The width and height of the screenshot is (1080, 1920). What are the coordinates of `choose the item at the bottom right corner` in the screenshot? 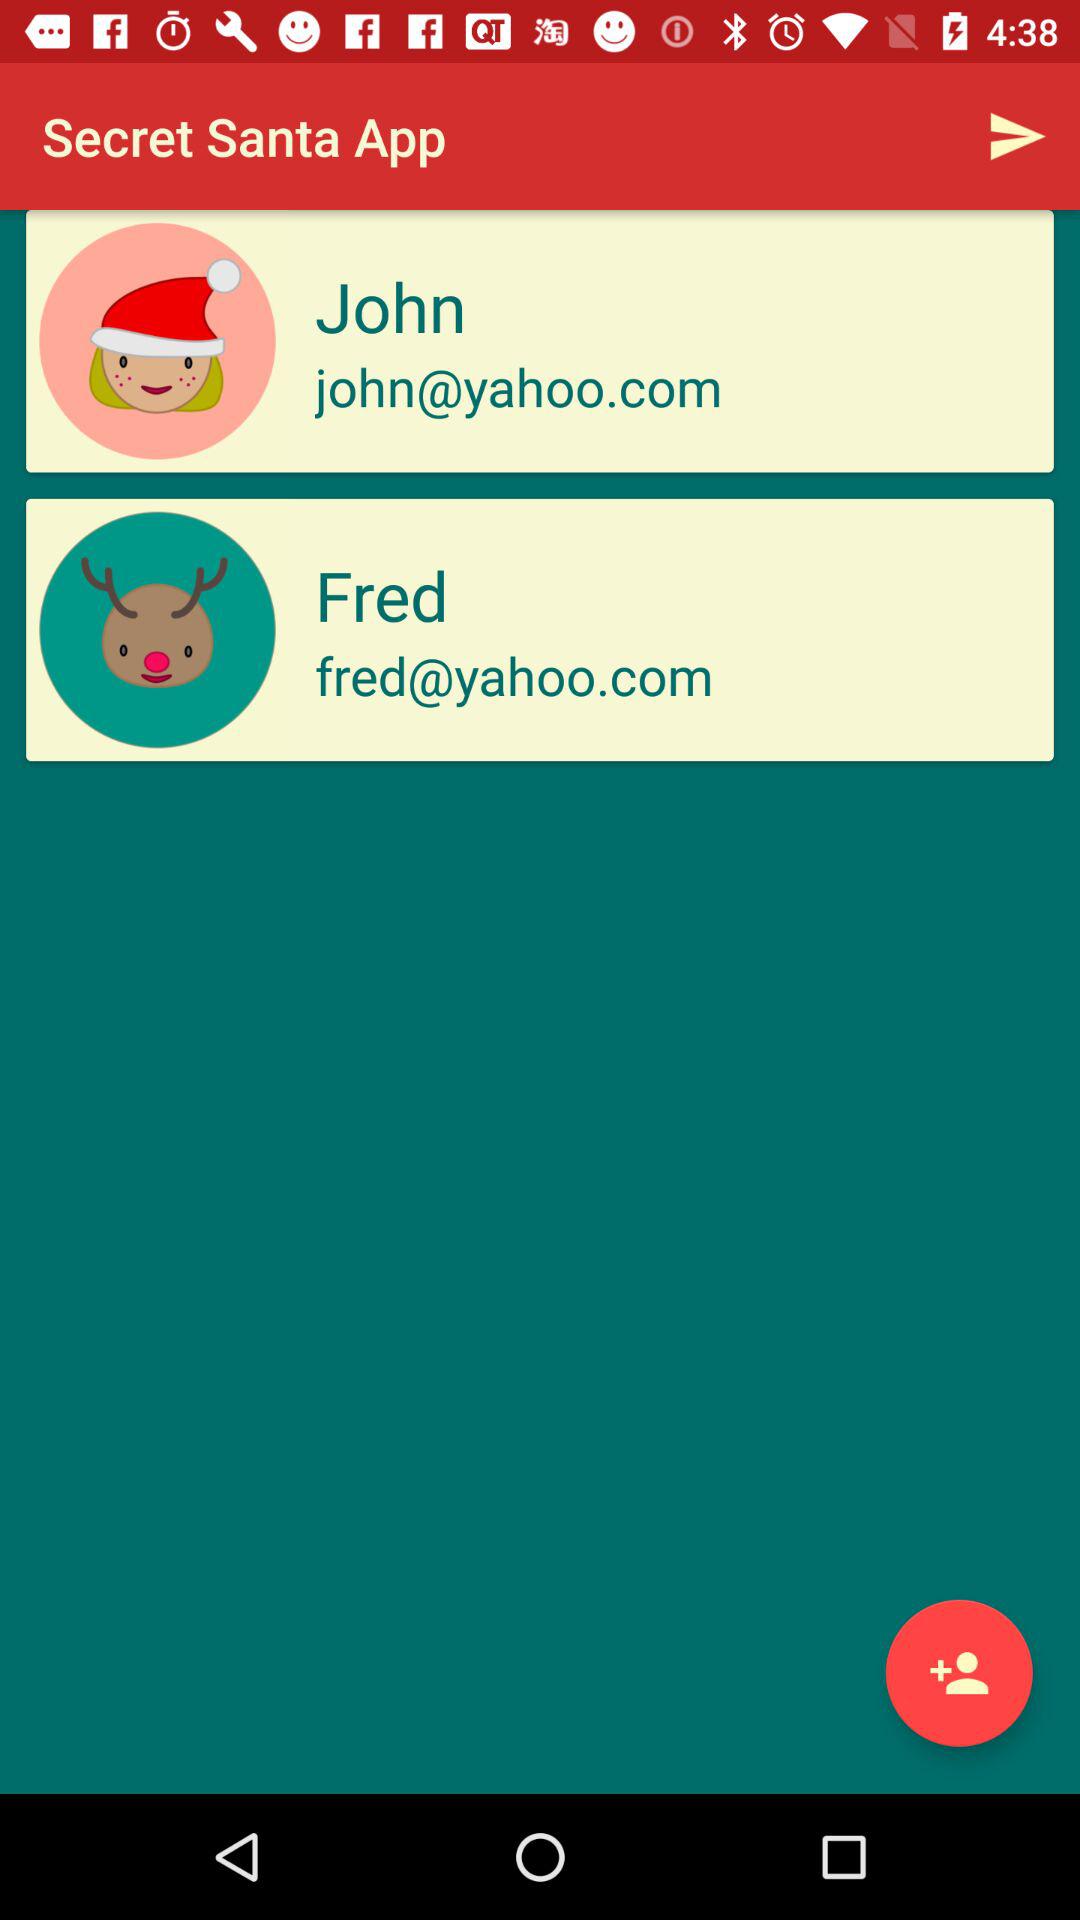 It's located at (958, 1672).